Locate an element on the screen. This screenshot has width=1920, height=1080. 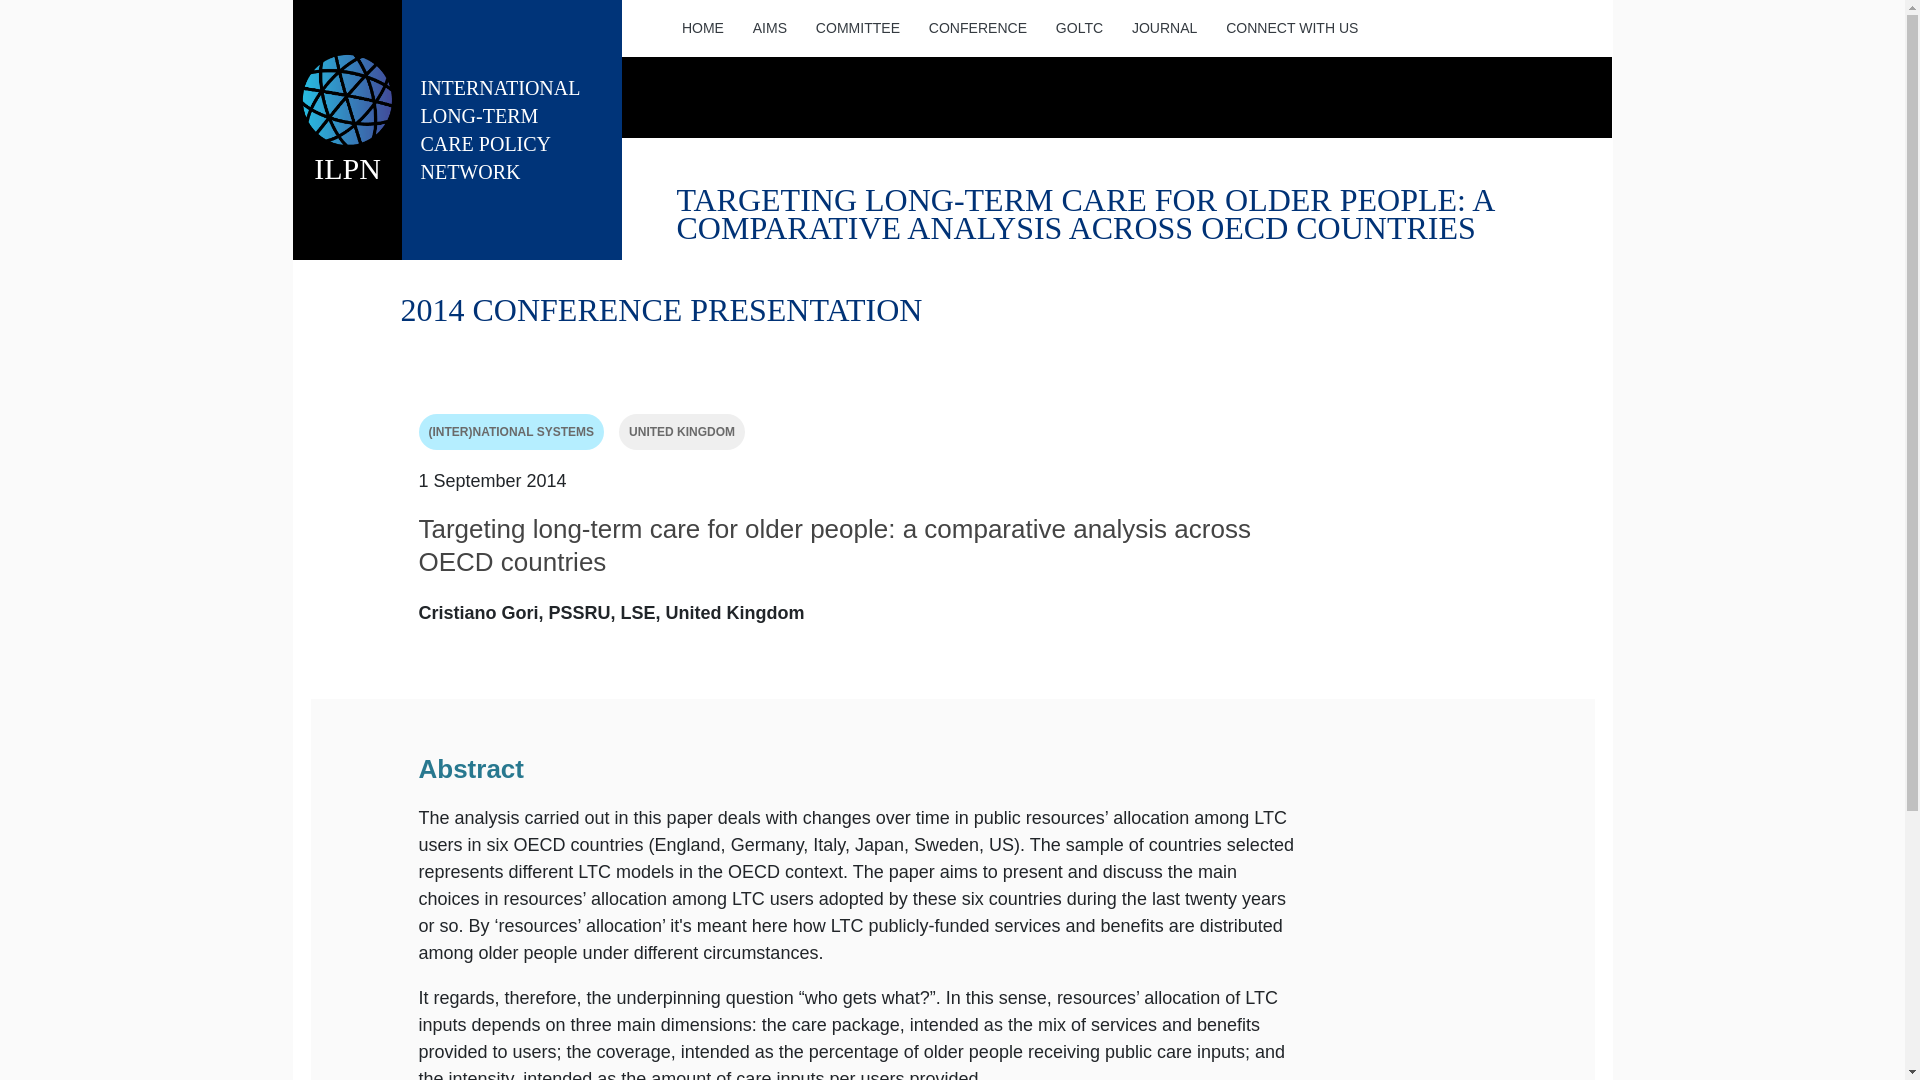
UNITED KINGDOM is located at coordinates (1078, 28).